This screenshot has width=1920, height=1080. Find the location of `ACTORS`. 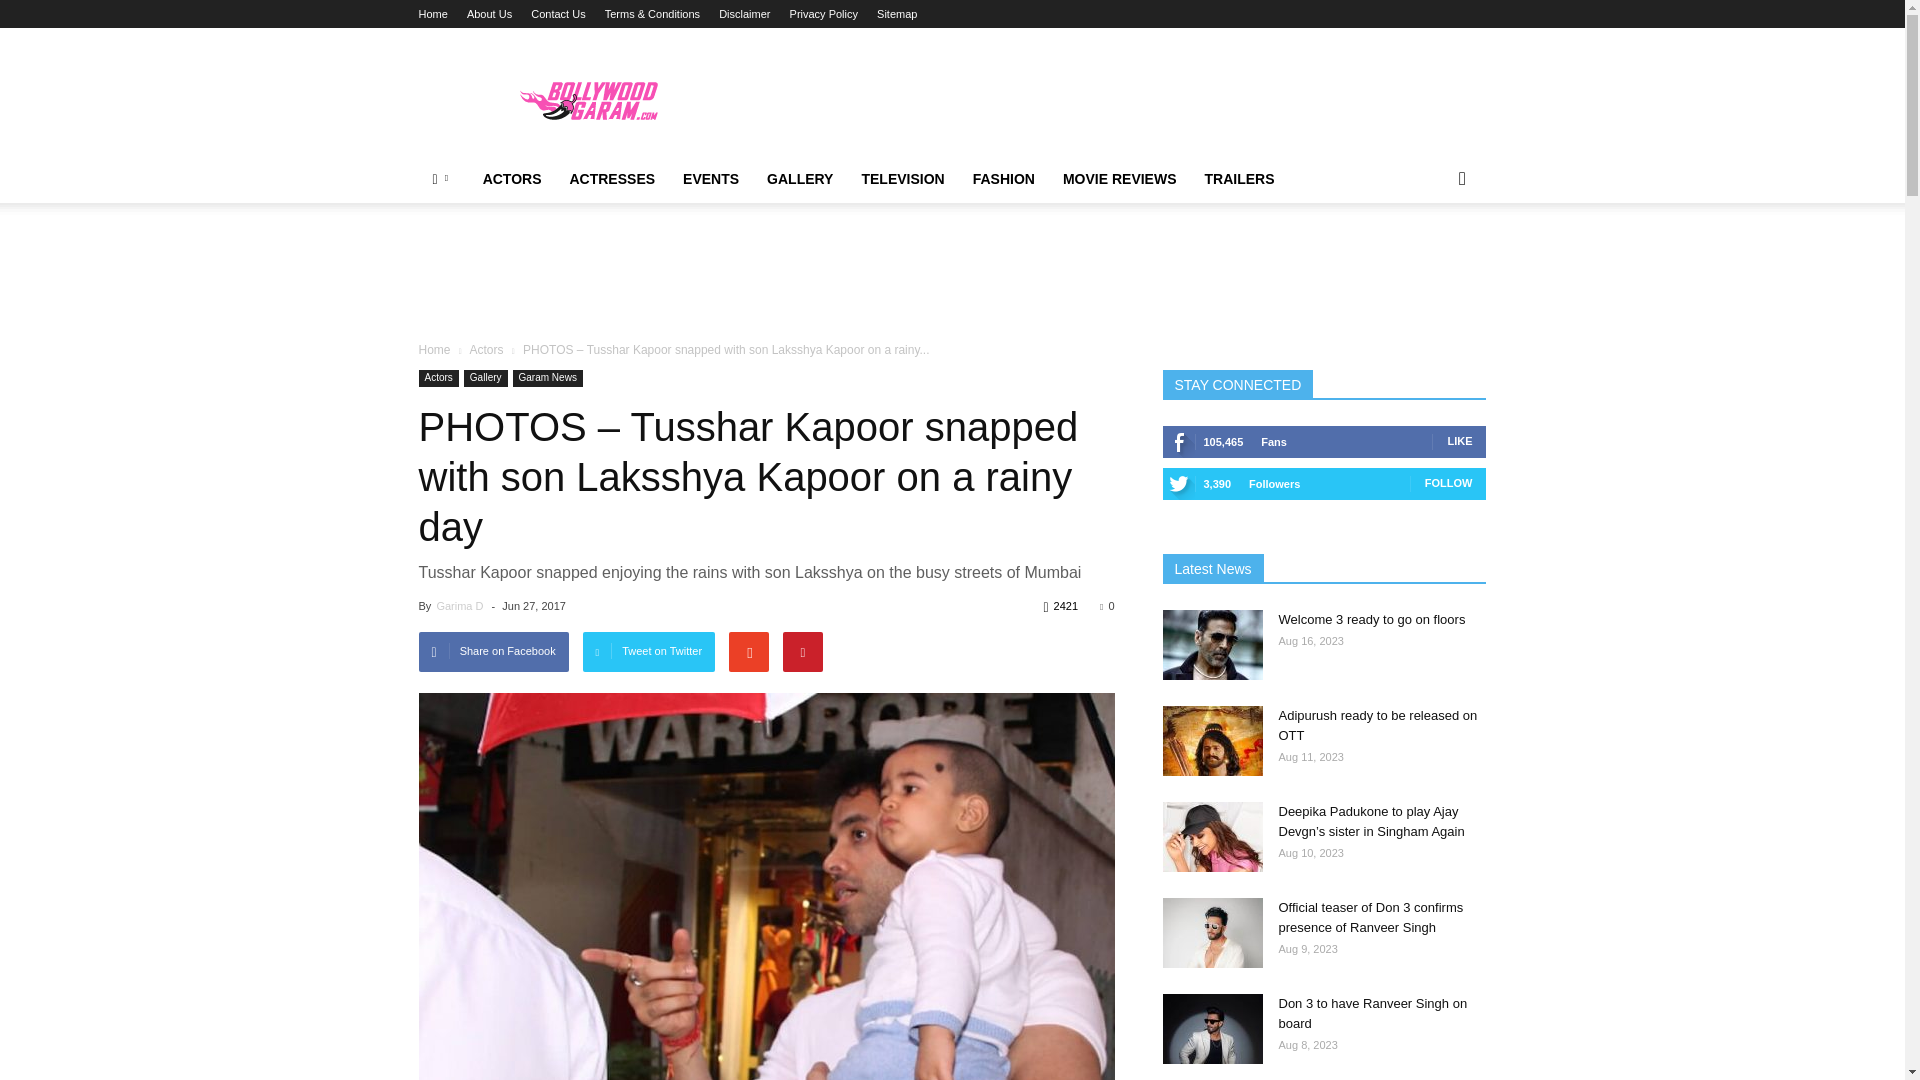

ACTORS is located at coordinates (512, 179).